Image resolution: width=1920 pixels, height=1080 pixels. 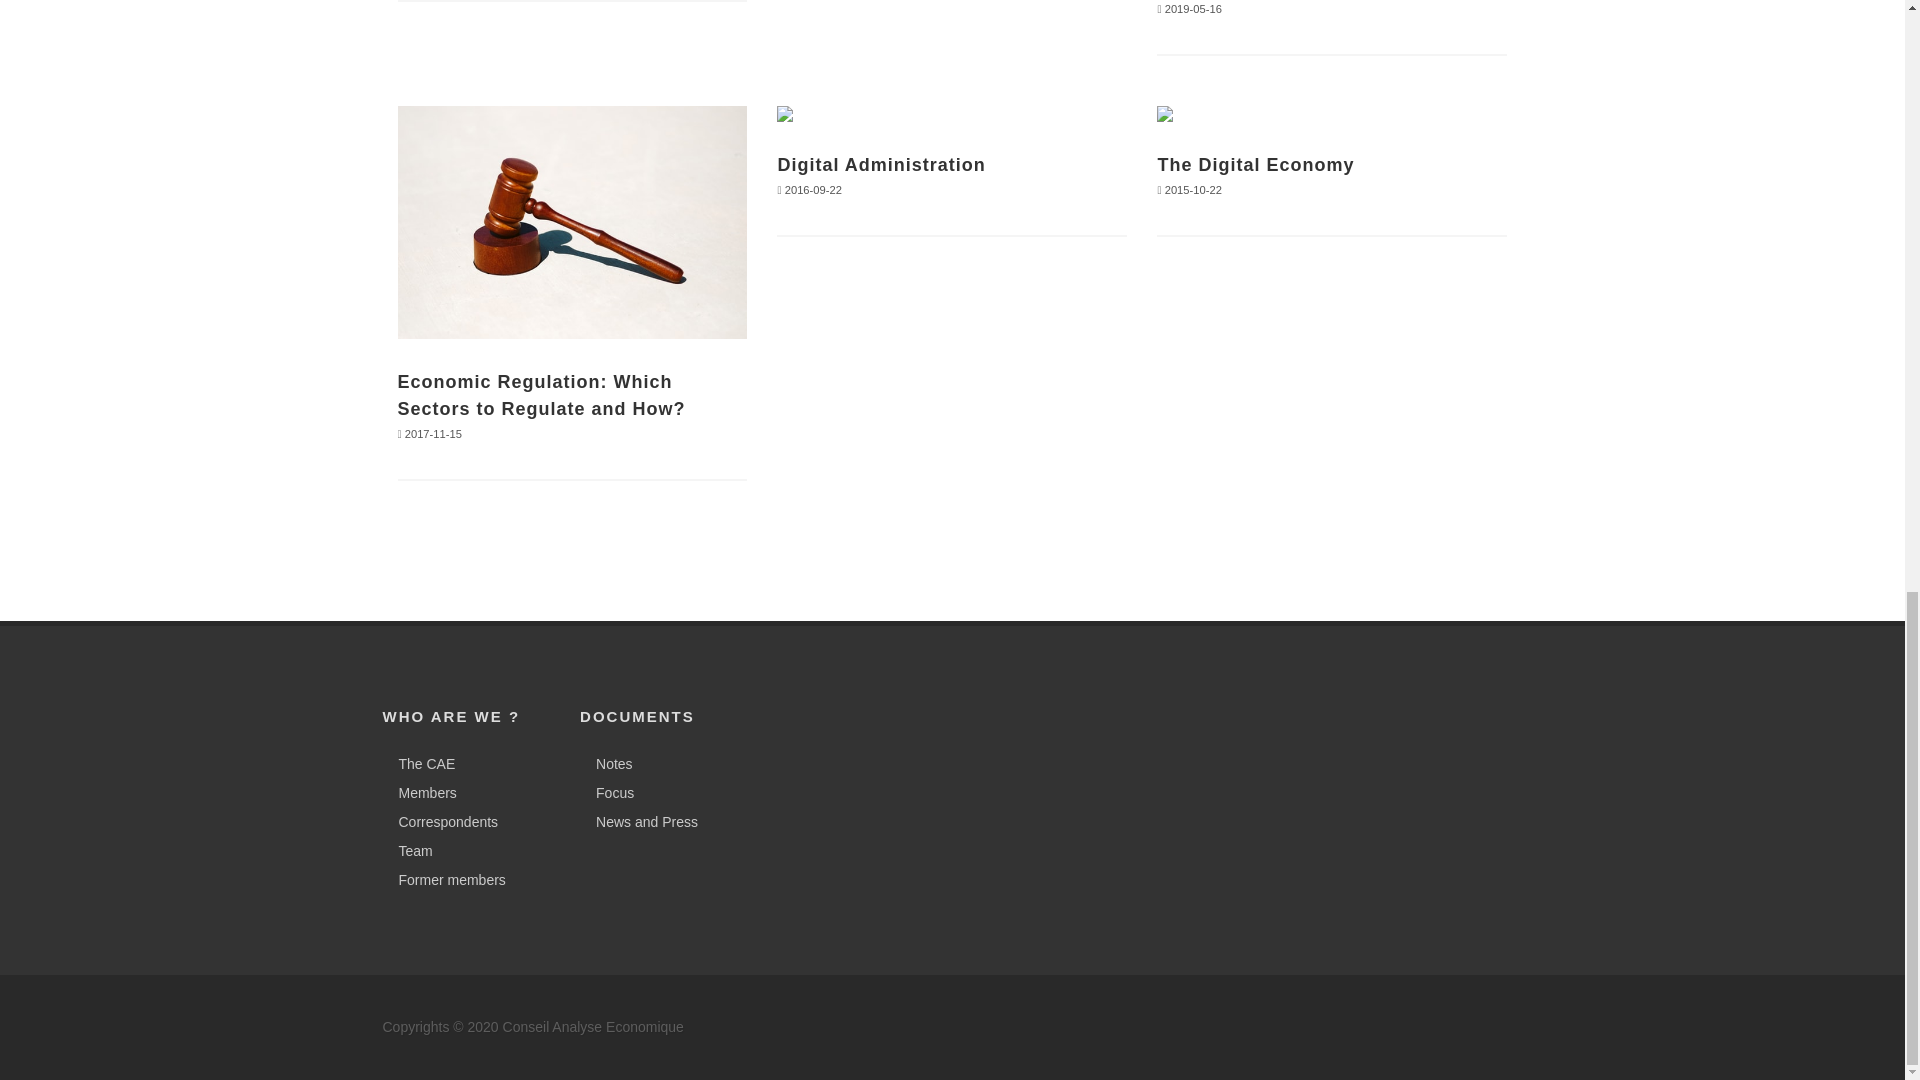 I want to click on Former members, so click(x=446, y=880).